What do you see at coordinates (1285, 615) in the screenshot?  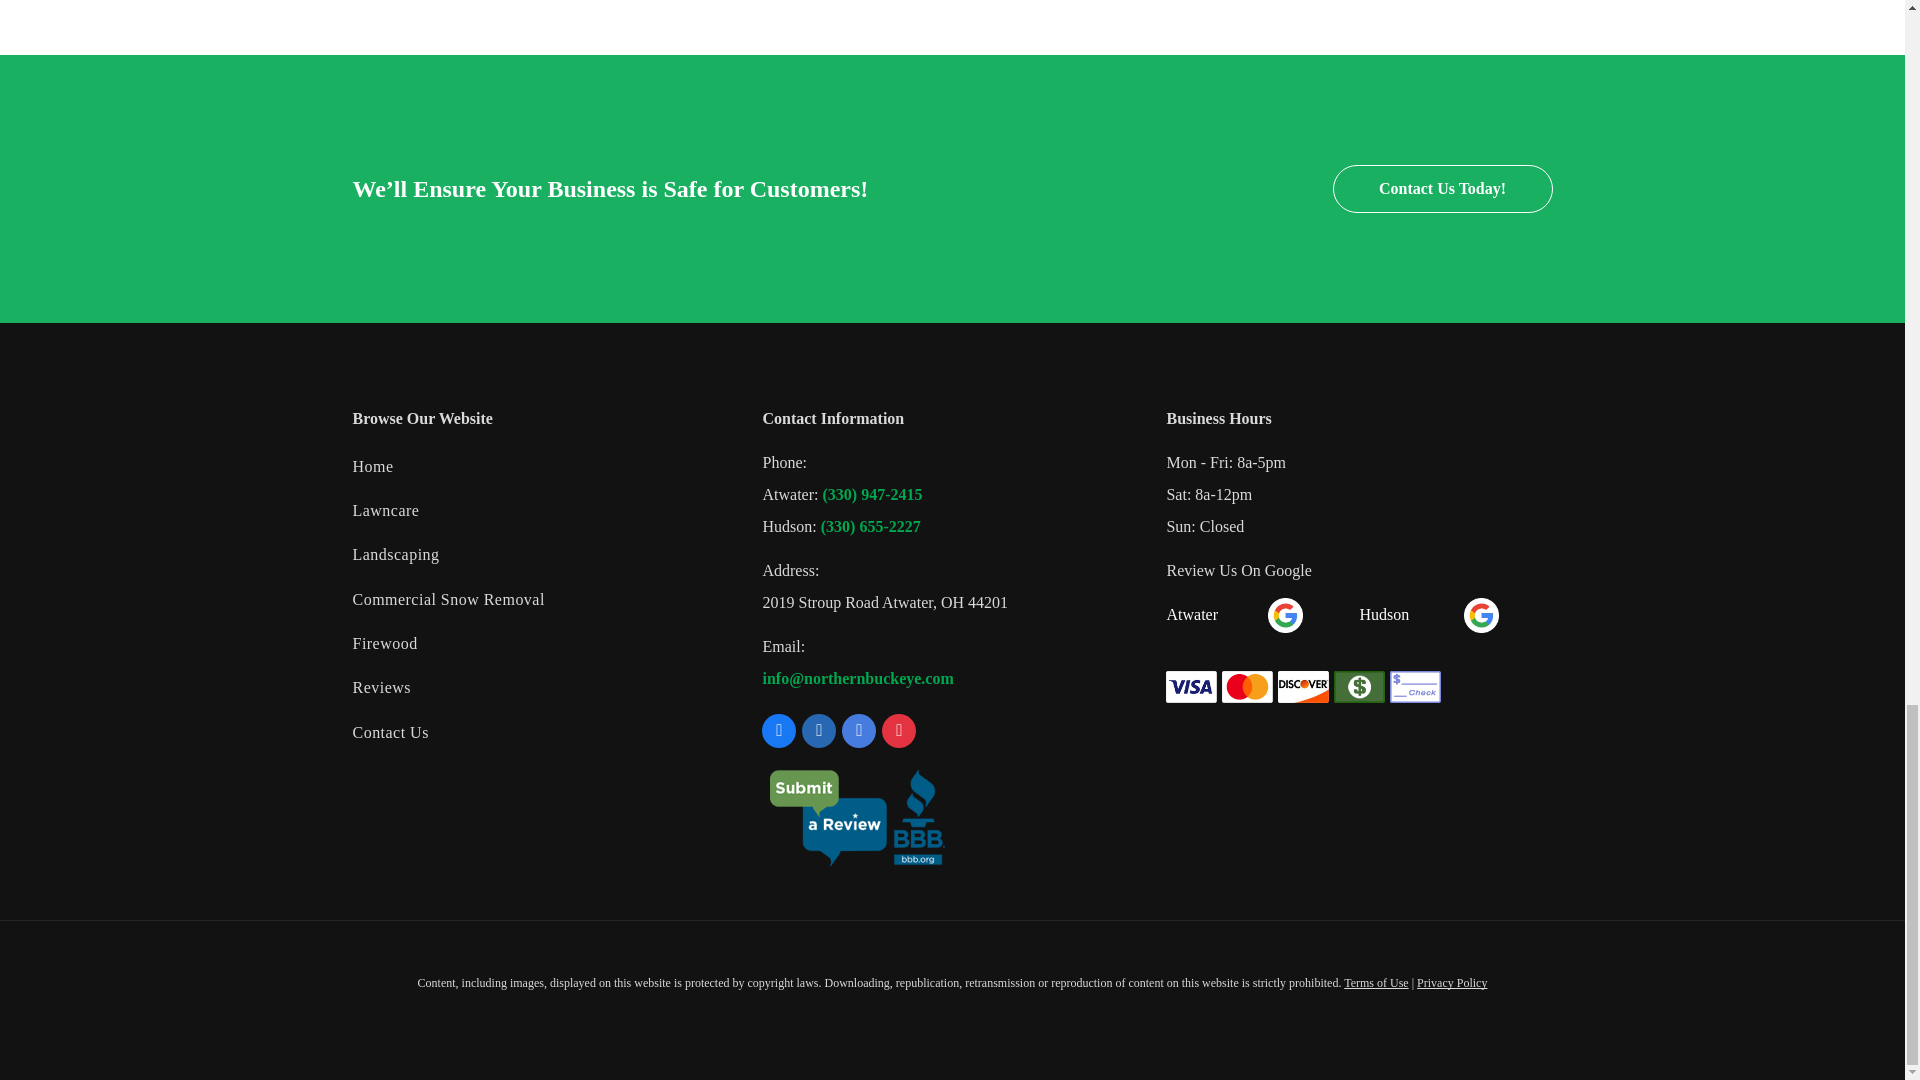 I see `Google` at bounding box center [1285, 615].